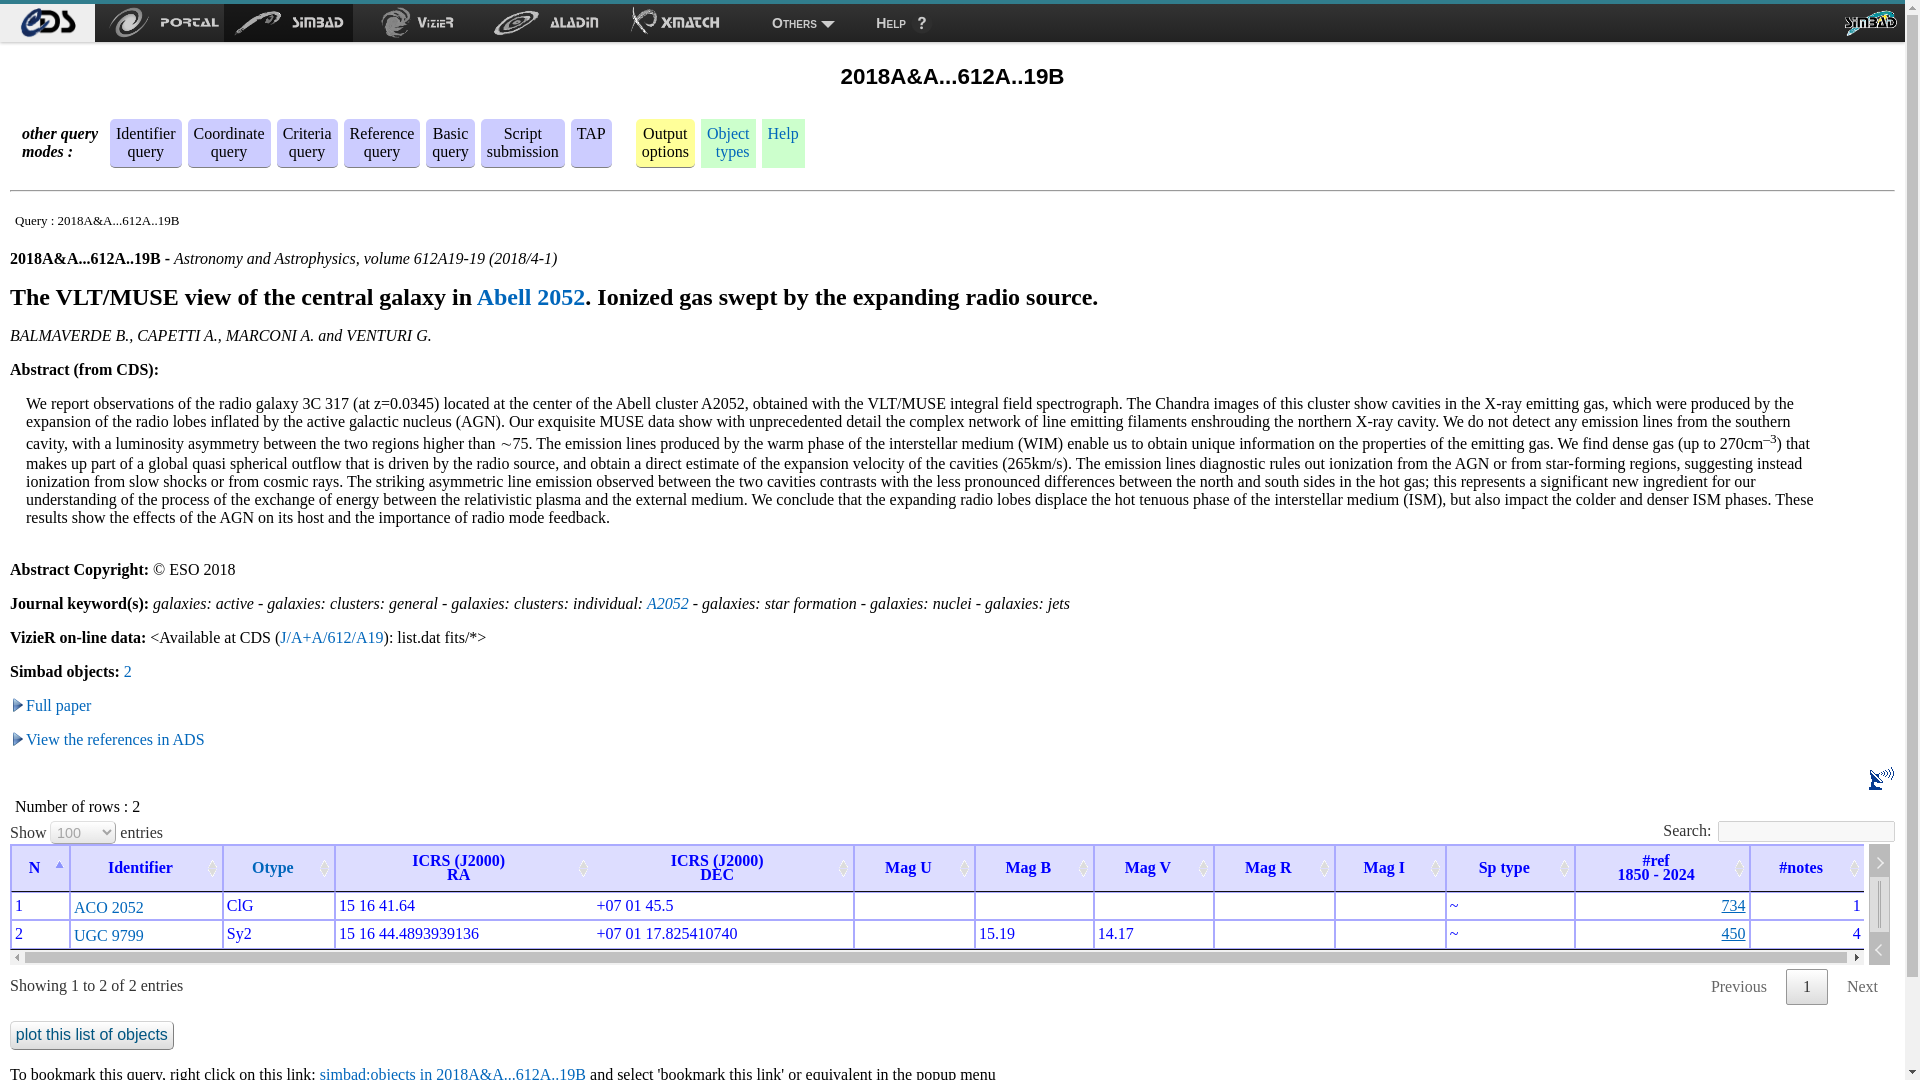  I want to click on Others, so click(803, 23).